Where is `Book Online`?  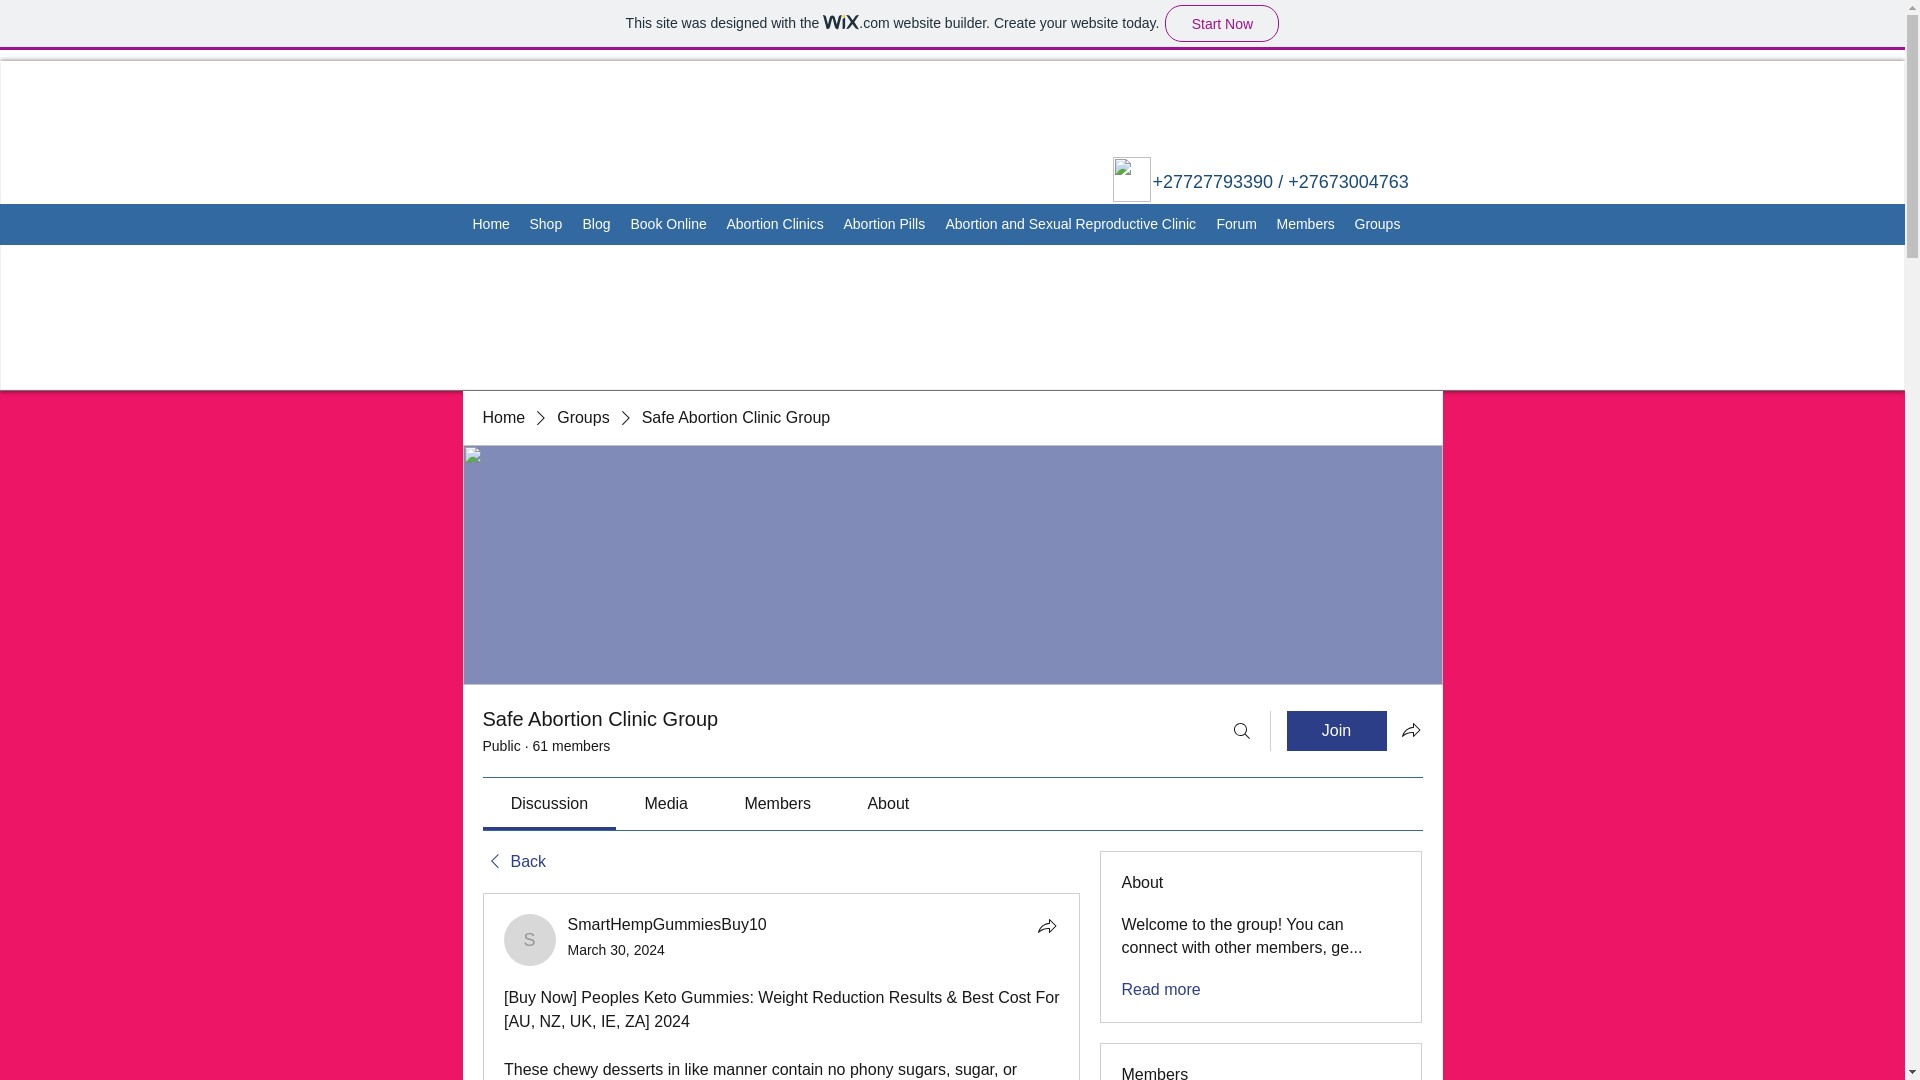 Book Online is located at coordinates (668, 224).